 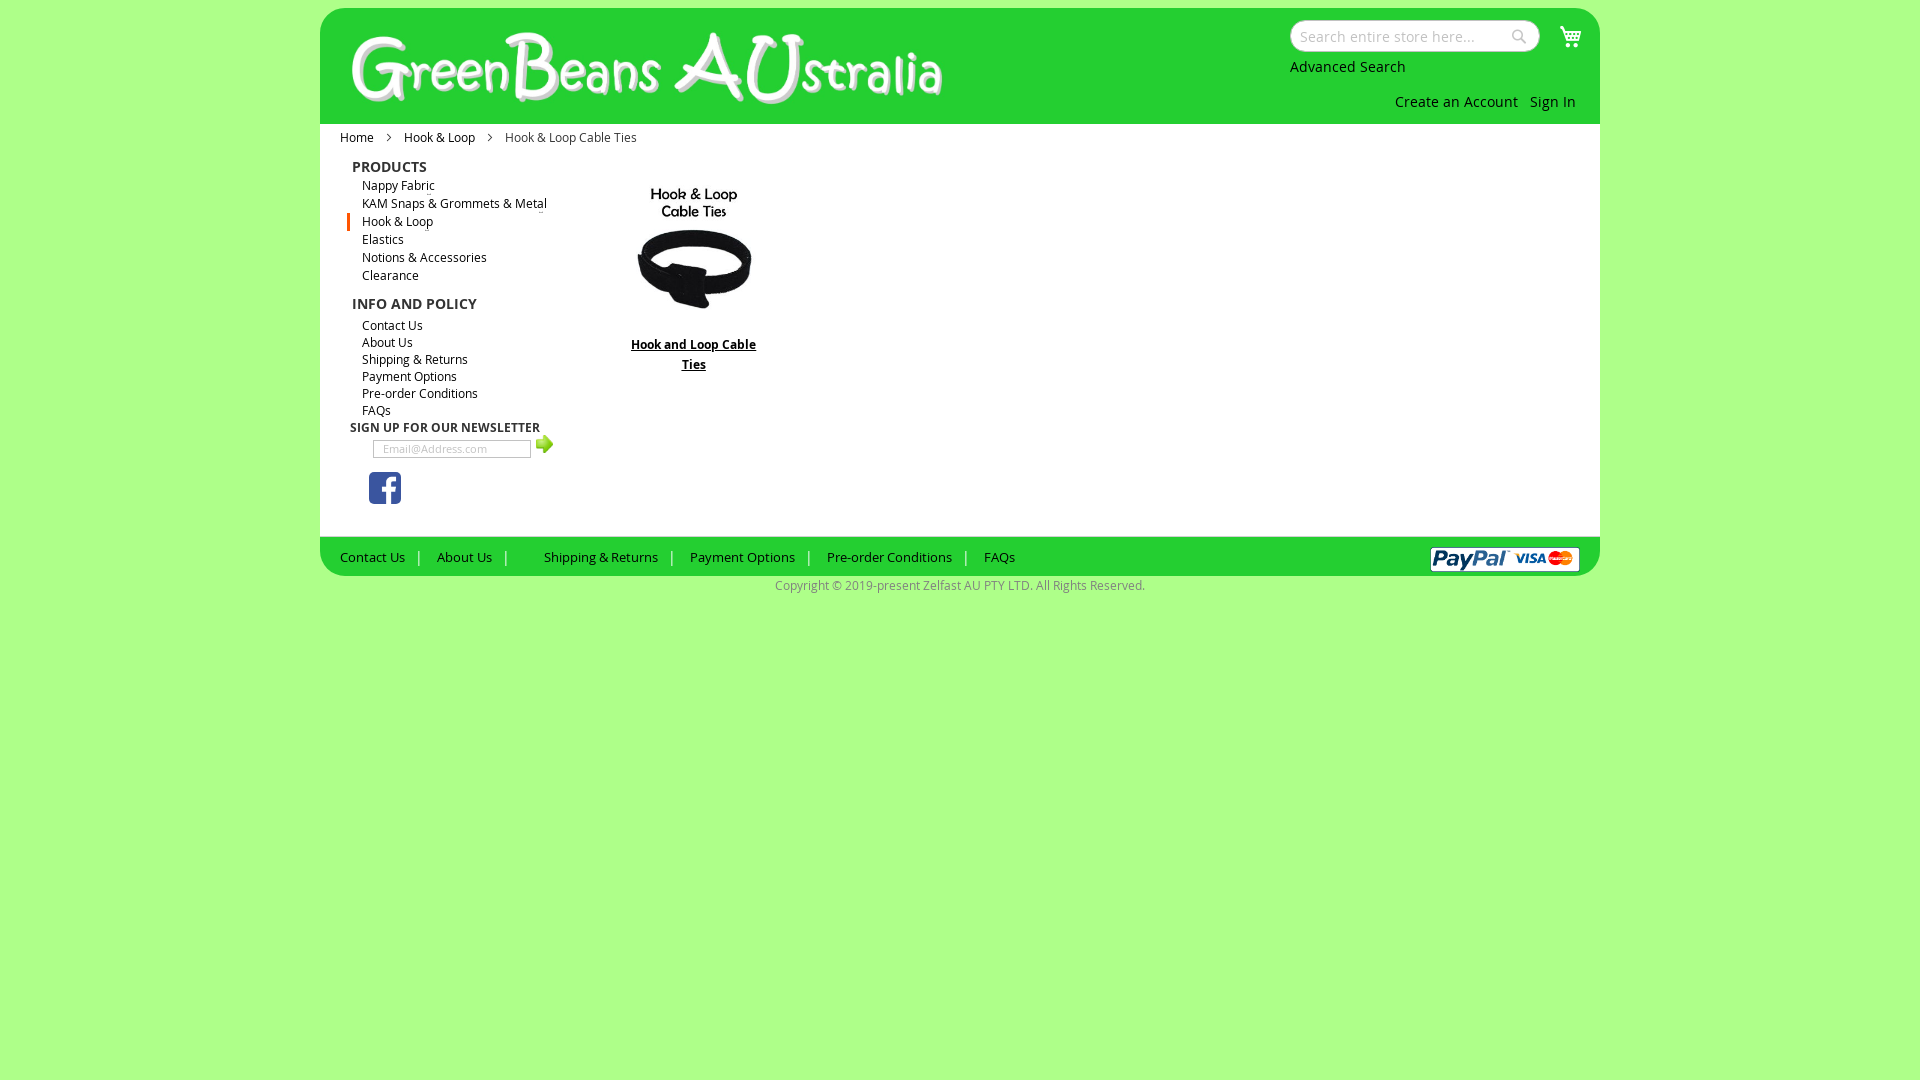 I want to click on Shipping & Returns, so click(x=415, y=359).